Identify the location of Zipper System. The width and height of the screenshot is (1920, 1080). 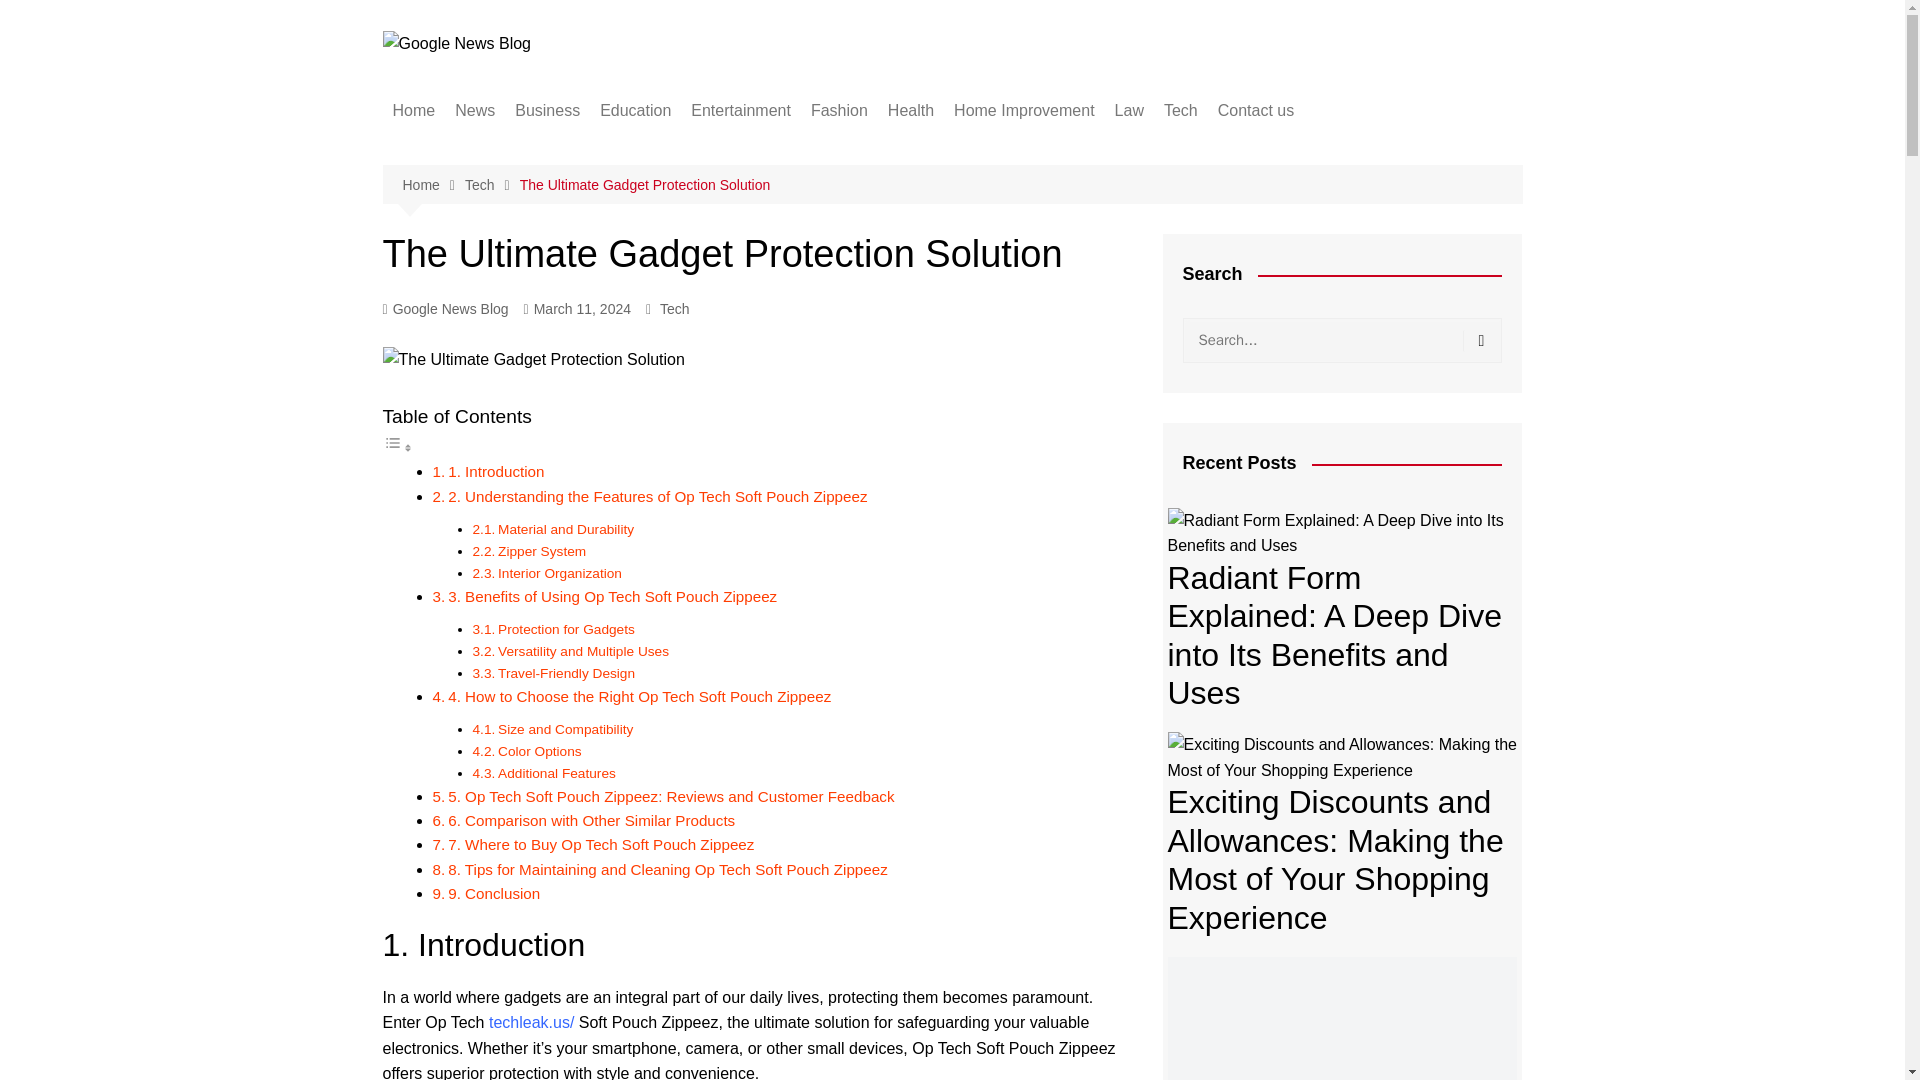
(541, 552).